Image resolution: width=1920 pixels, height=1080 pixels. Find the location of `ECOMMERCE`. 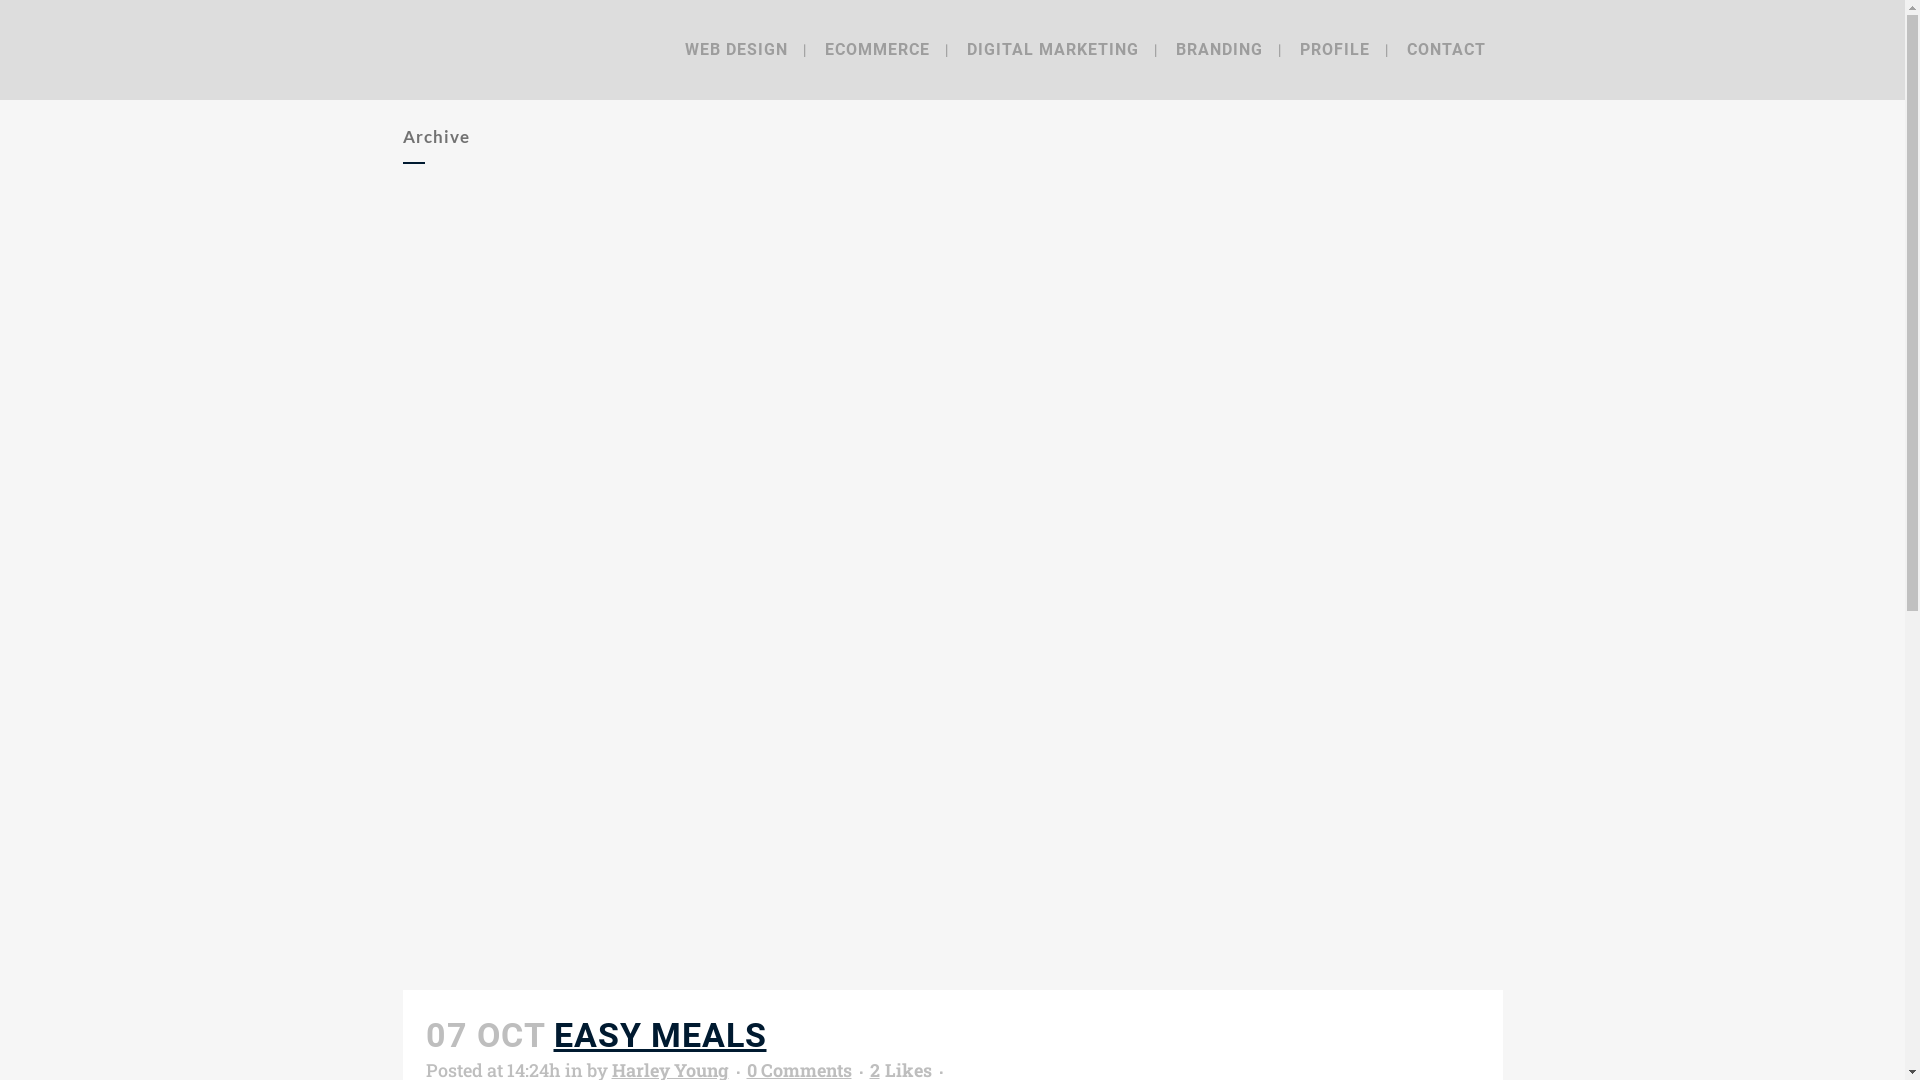

ECOMMERCE is located at coordinates (878, 50).